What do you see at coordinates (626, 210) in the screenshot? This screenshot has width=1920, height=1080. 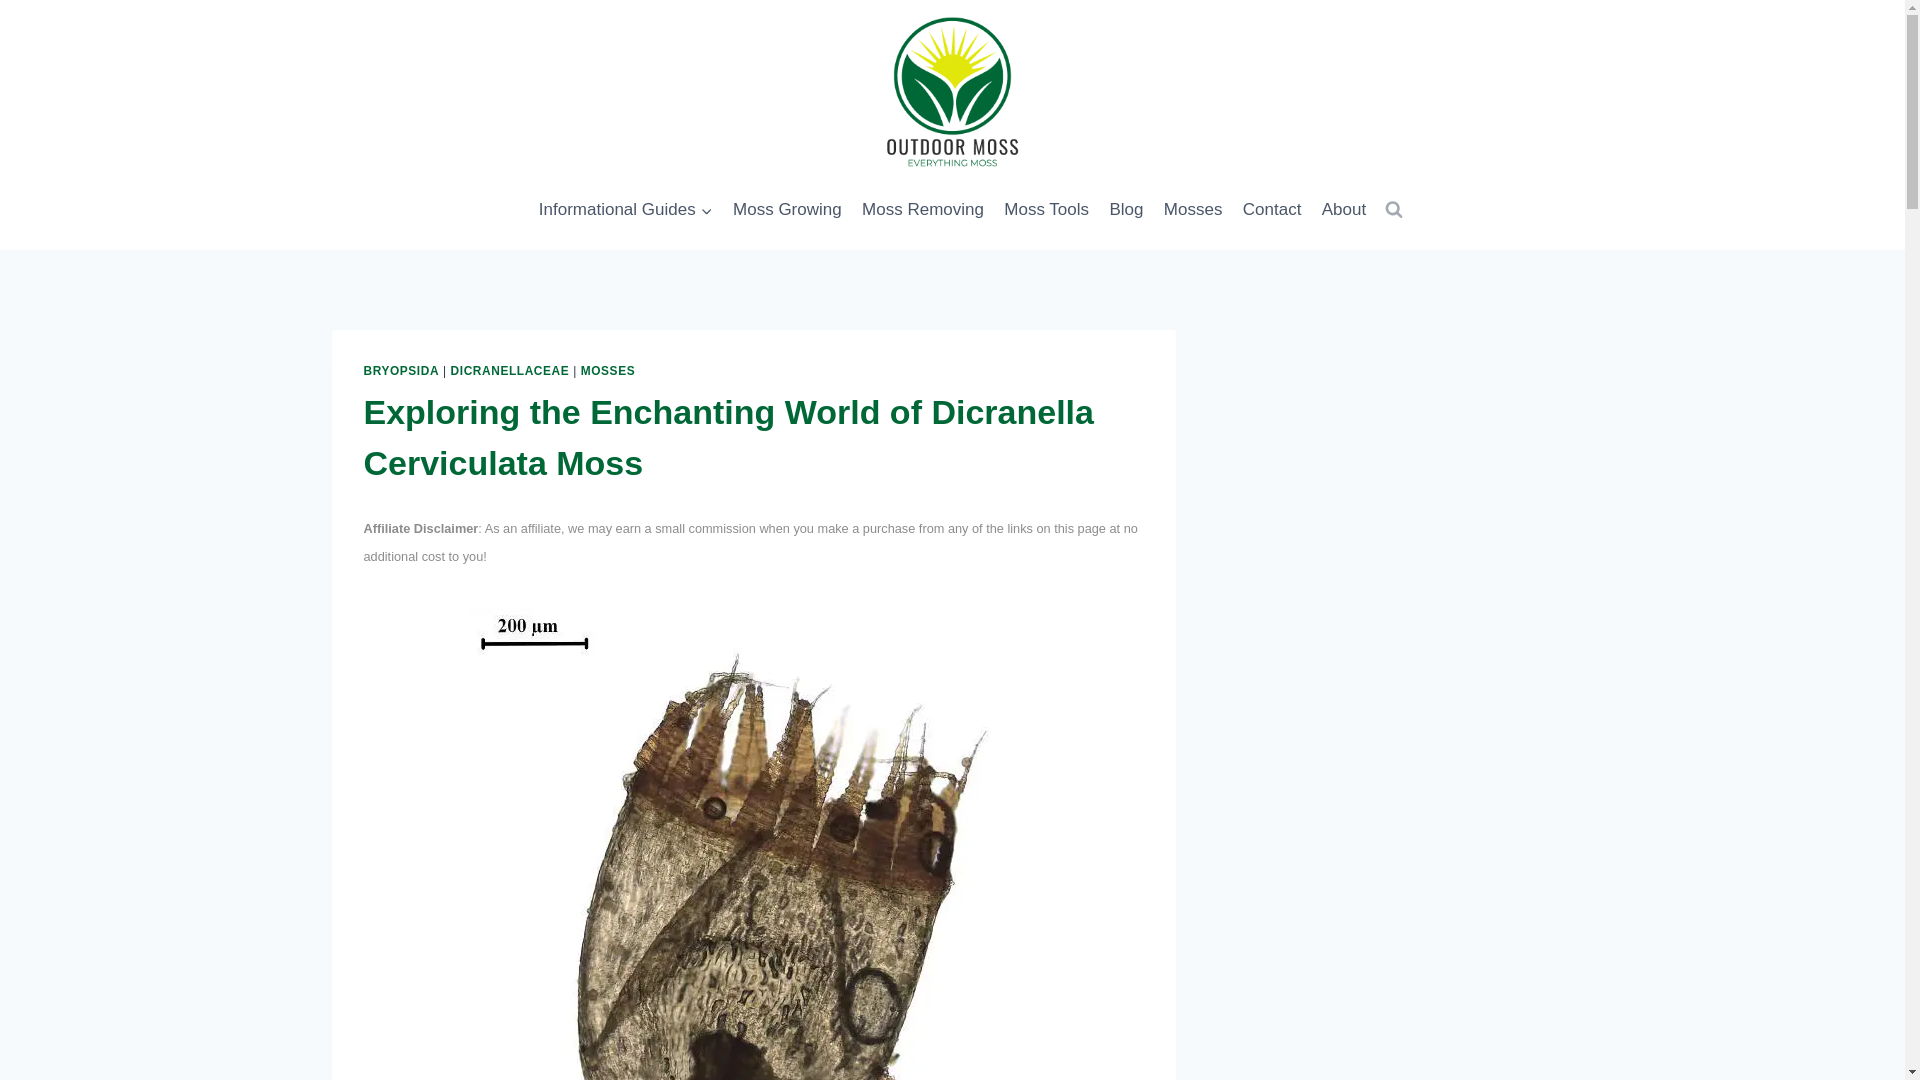 I see `Informational Guides` at bounding box center [626, 210].